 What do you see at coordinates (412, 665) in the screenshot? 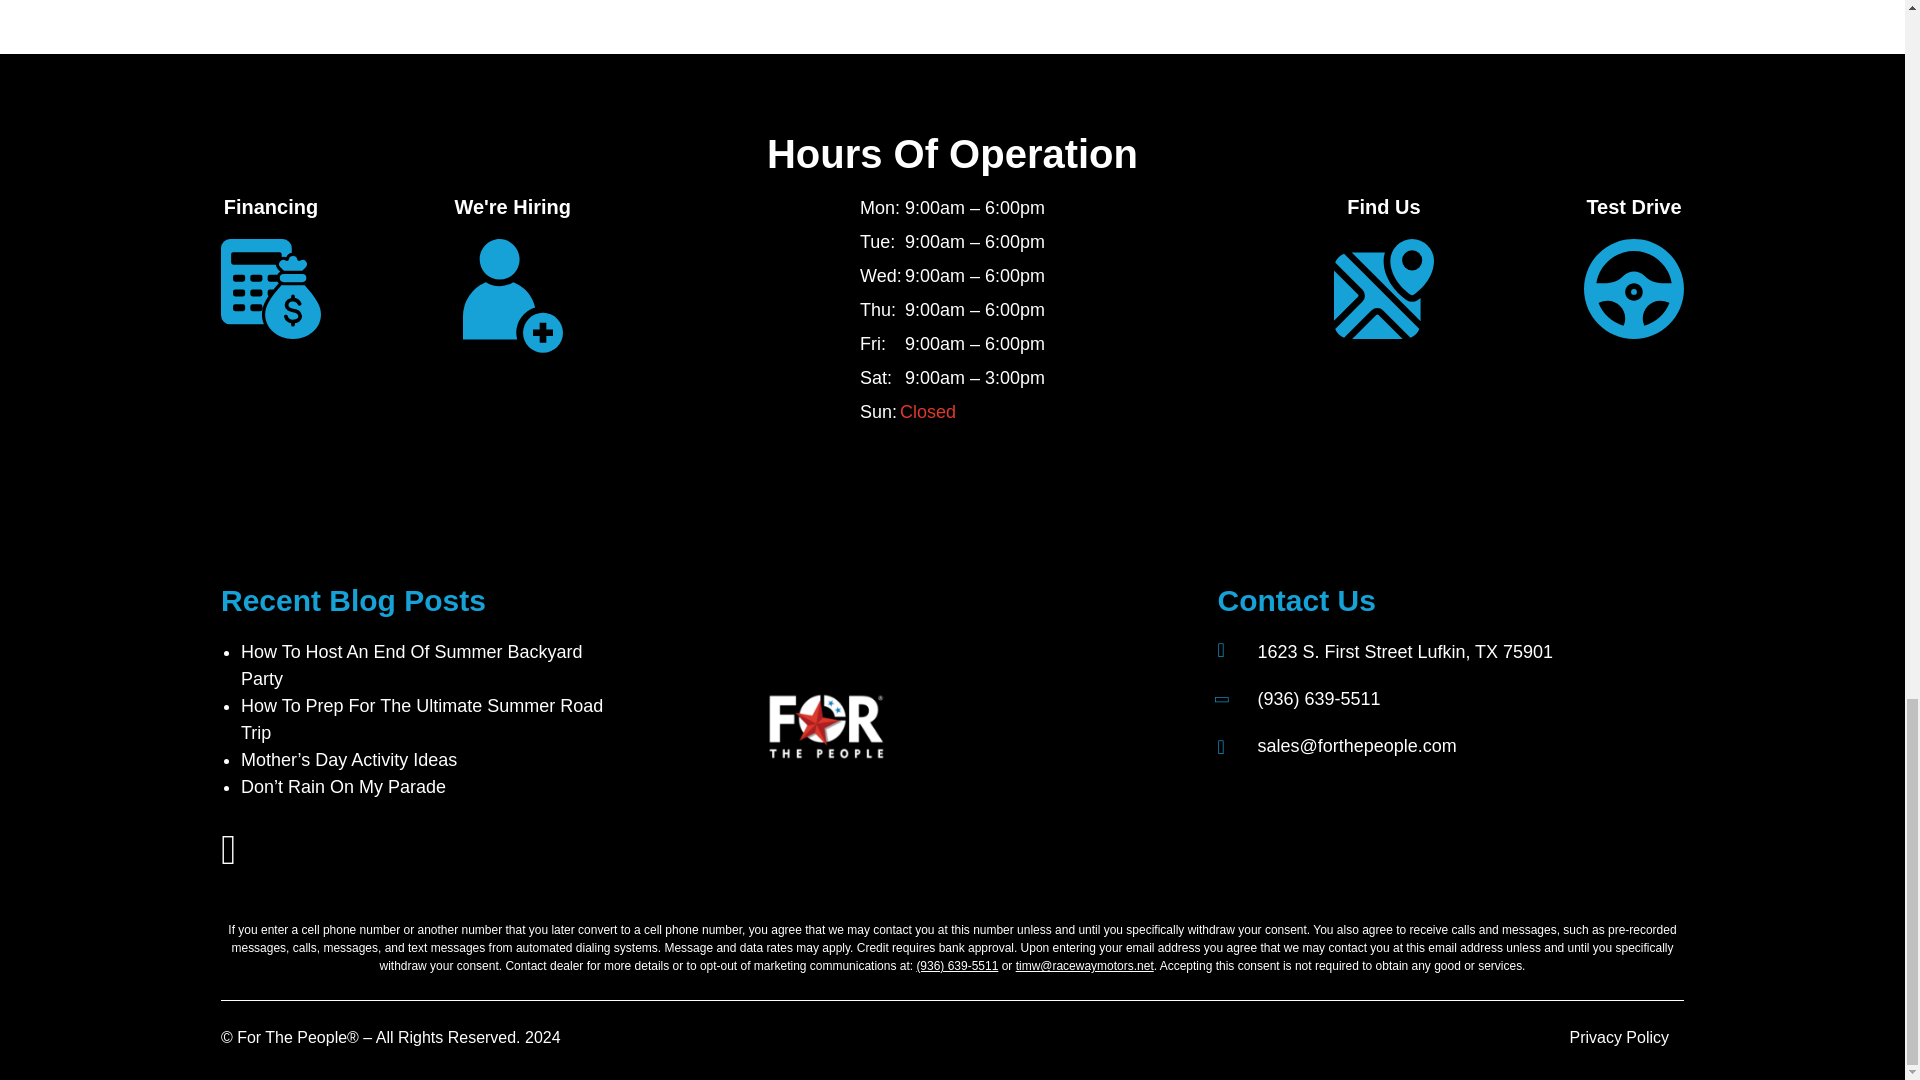
I see `Permalink to How To Host An End Of Summer Backyard Party` at bounding box center [412, 665].